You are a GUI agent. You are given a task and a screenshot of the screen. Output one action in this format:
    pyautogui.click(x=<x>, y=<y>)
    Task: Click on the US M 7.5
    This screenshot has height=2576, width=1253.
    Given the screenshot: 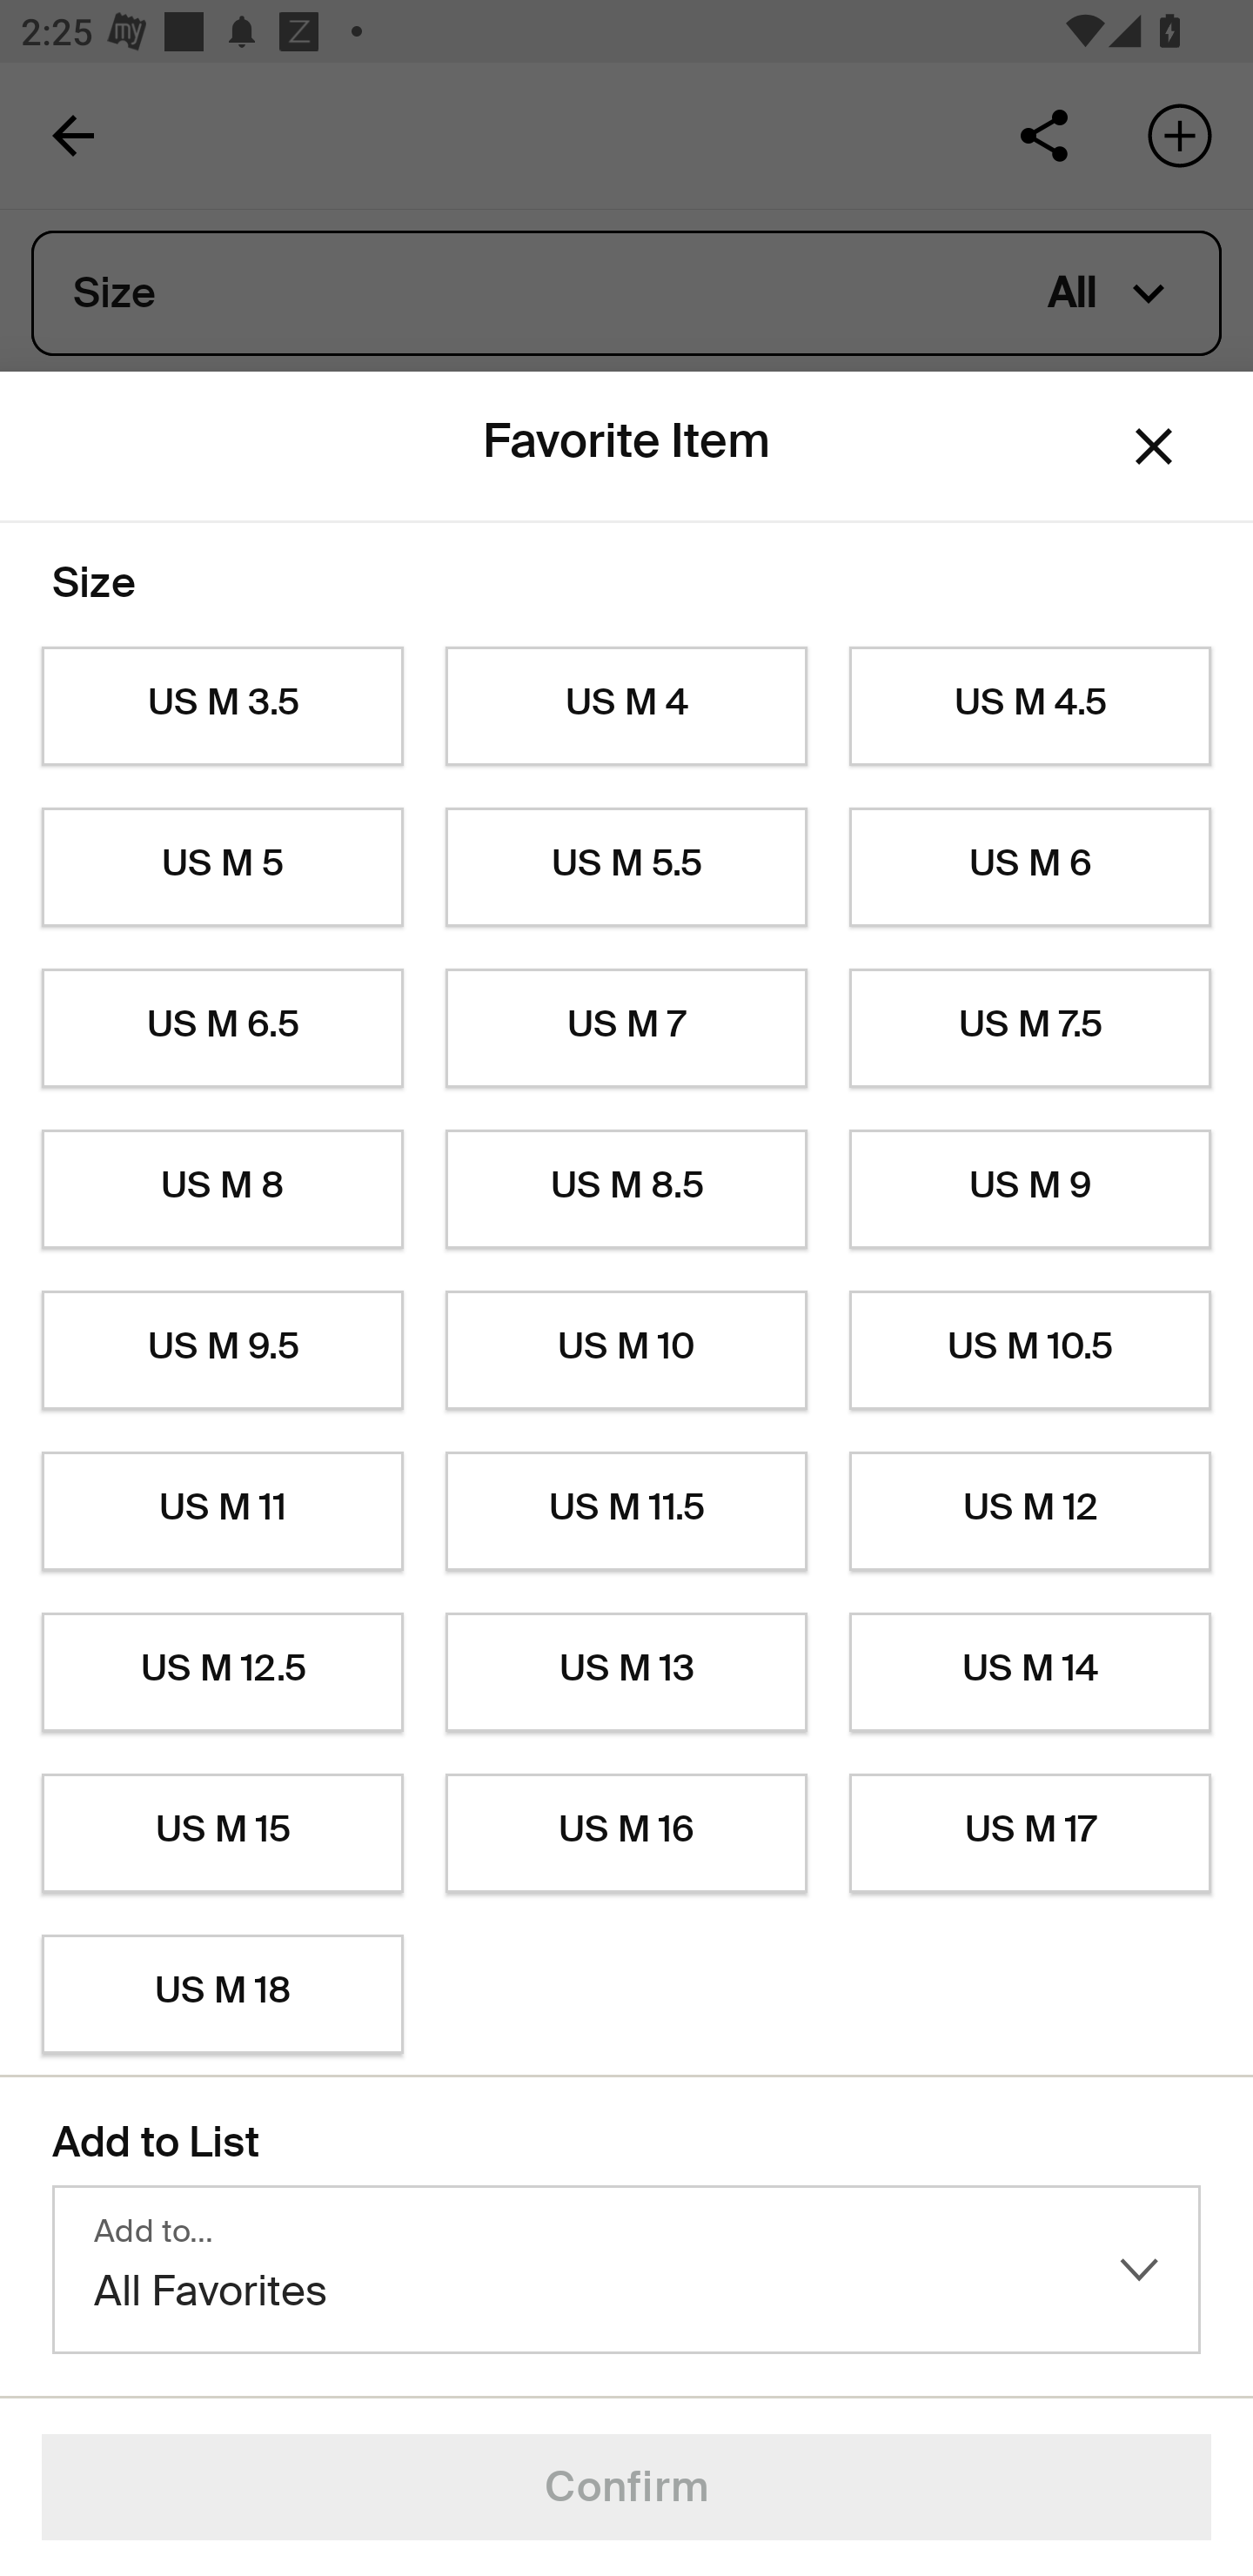 What is the action you would take?
    pyautogui.click(x=1030, y=1029)
    